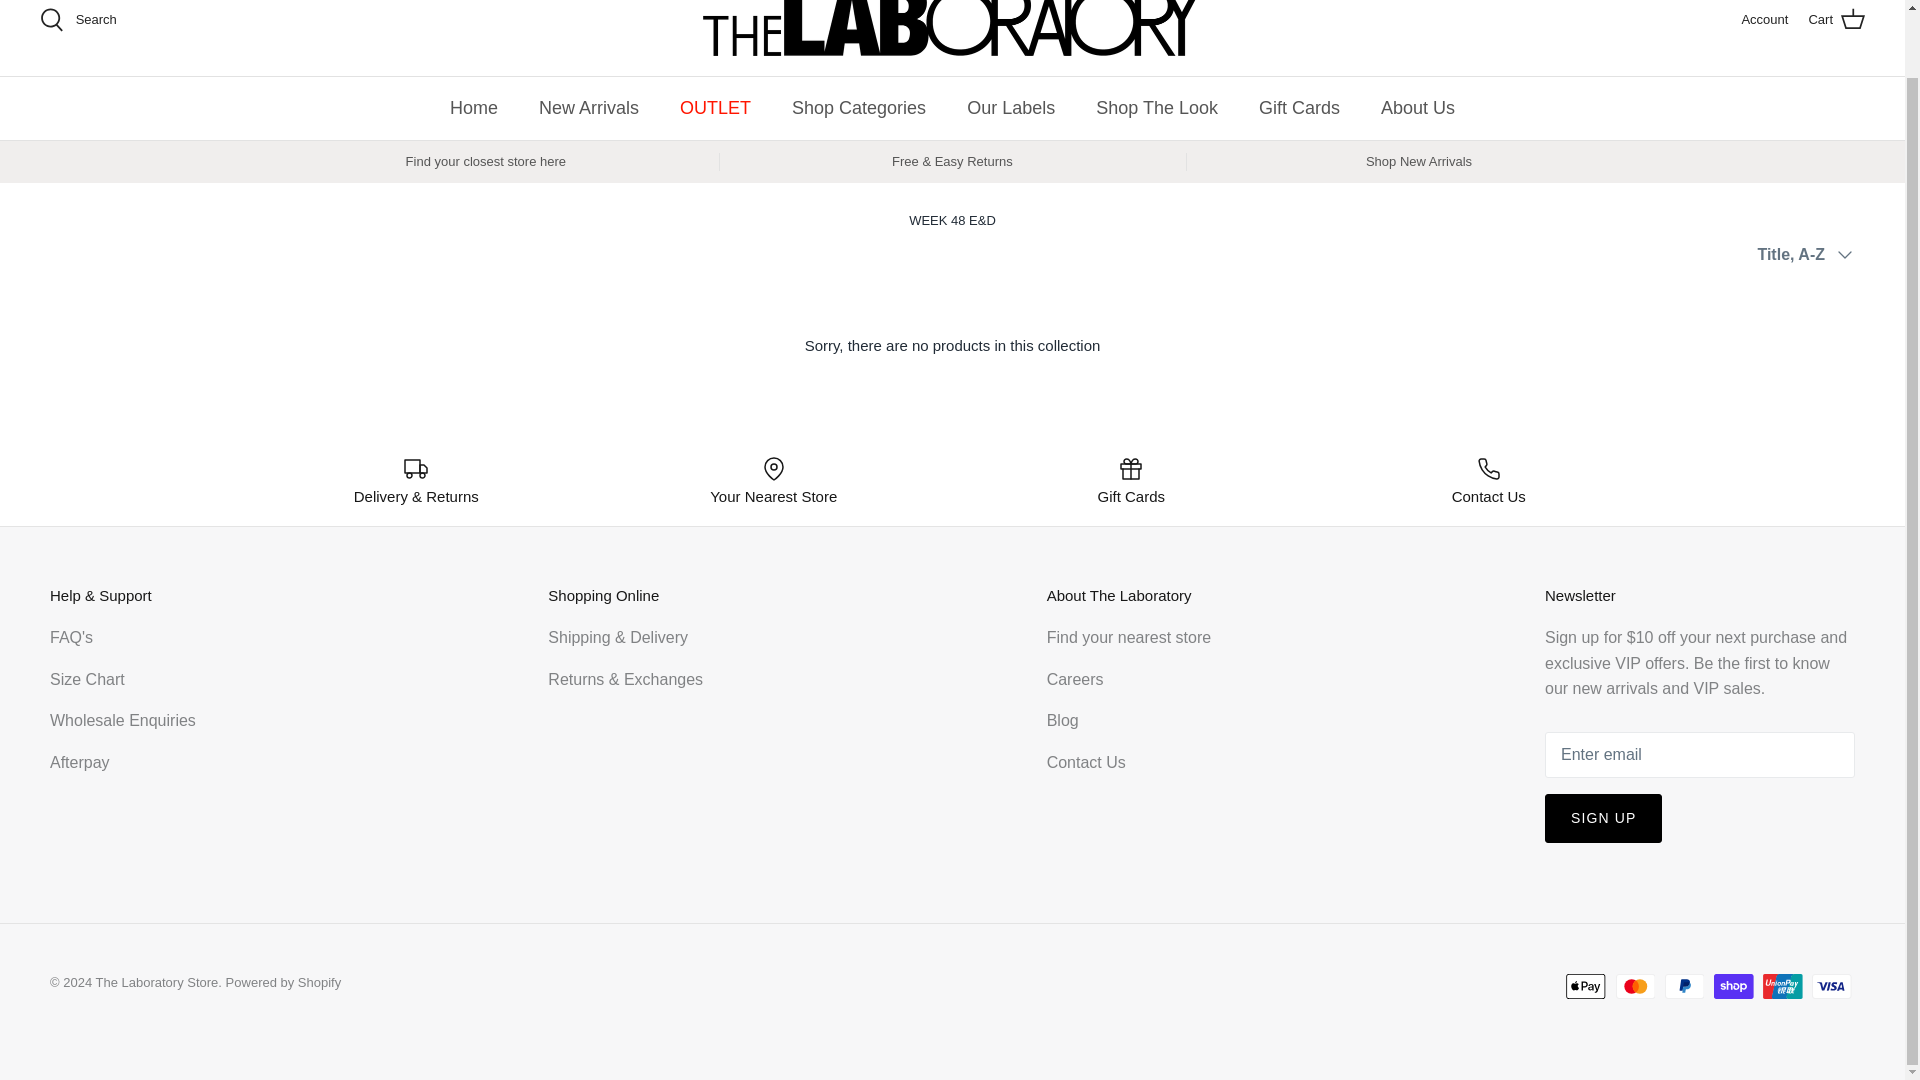 This screenshot has height=1080, width=1920. What do you see at coordinates (86, 678) in the screenshot?
I see `Sizing Chart` at bounding box center [86, 678].